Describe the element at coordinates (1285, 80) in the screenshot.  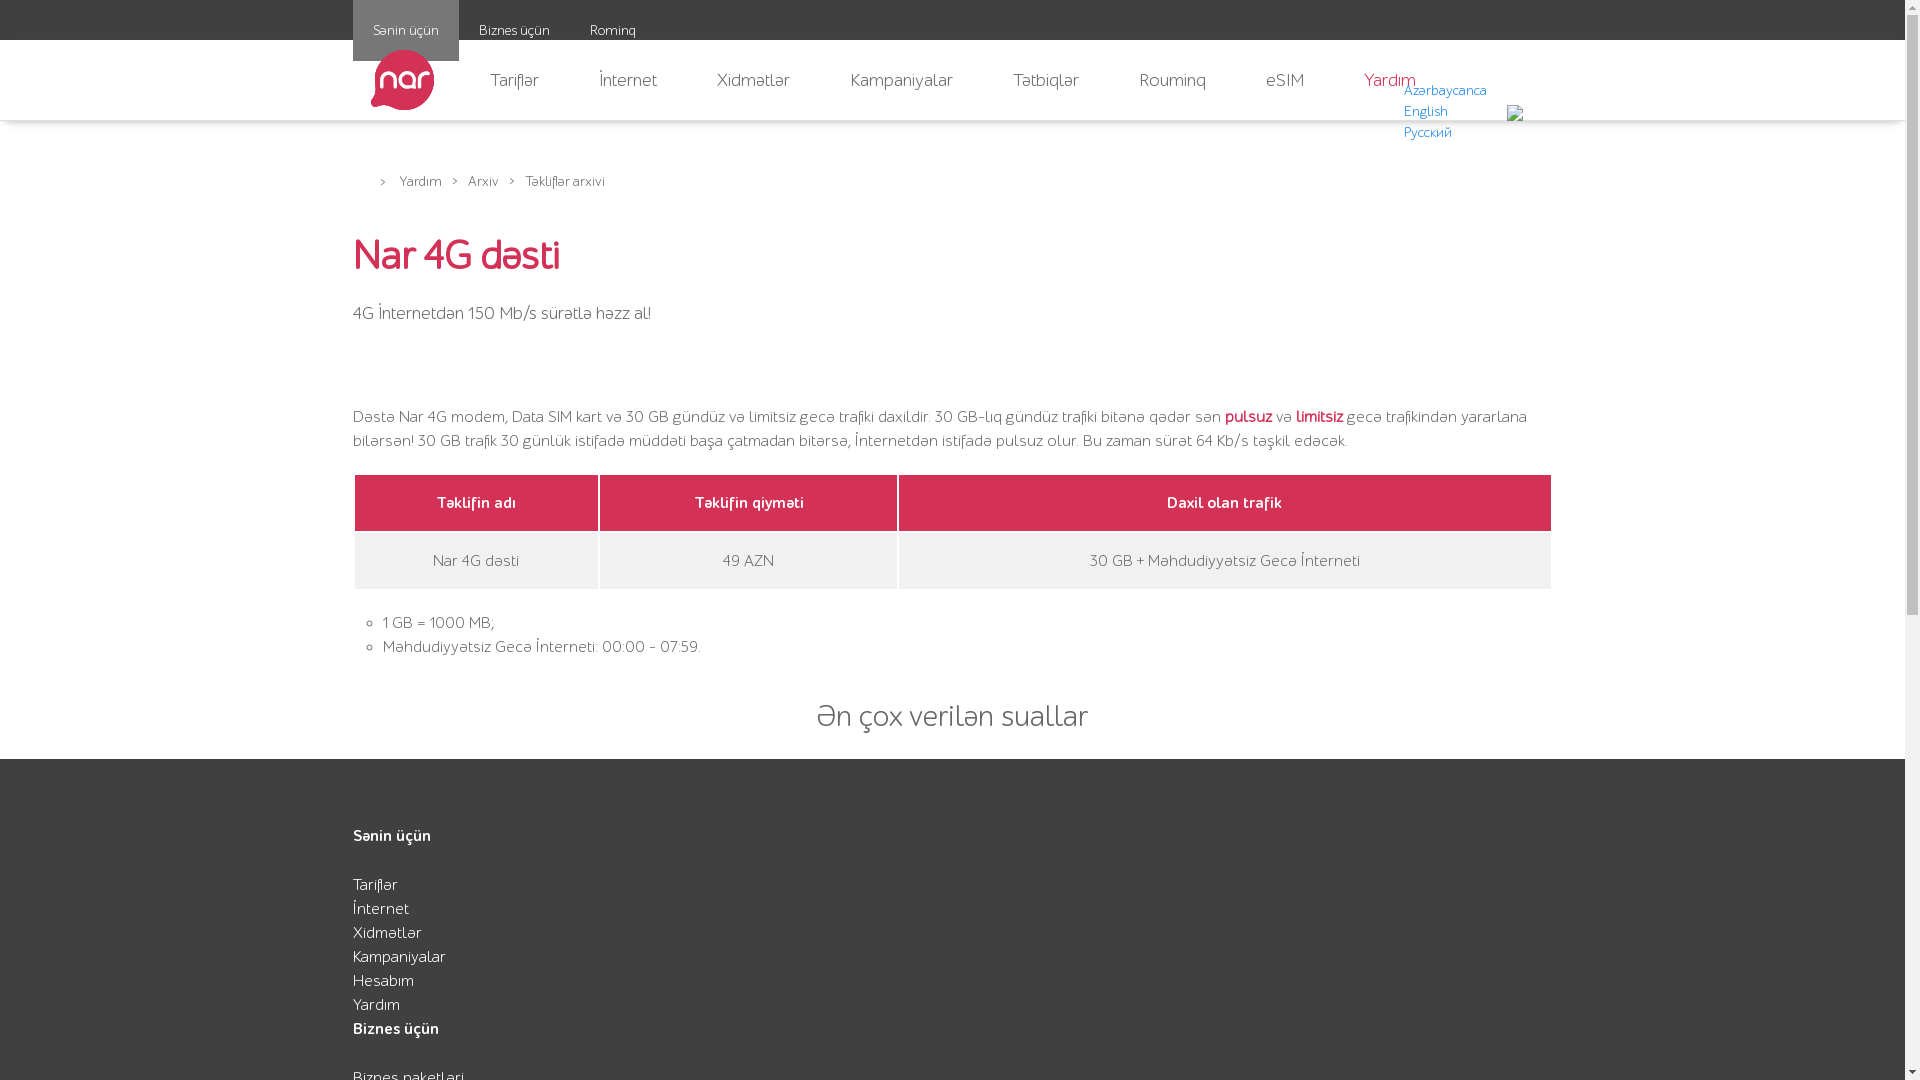
I see `eSIM` at that location.